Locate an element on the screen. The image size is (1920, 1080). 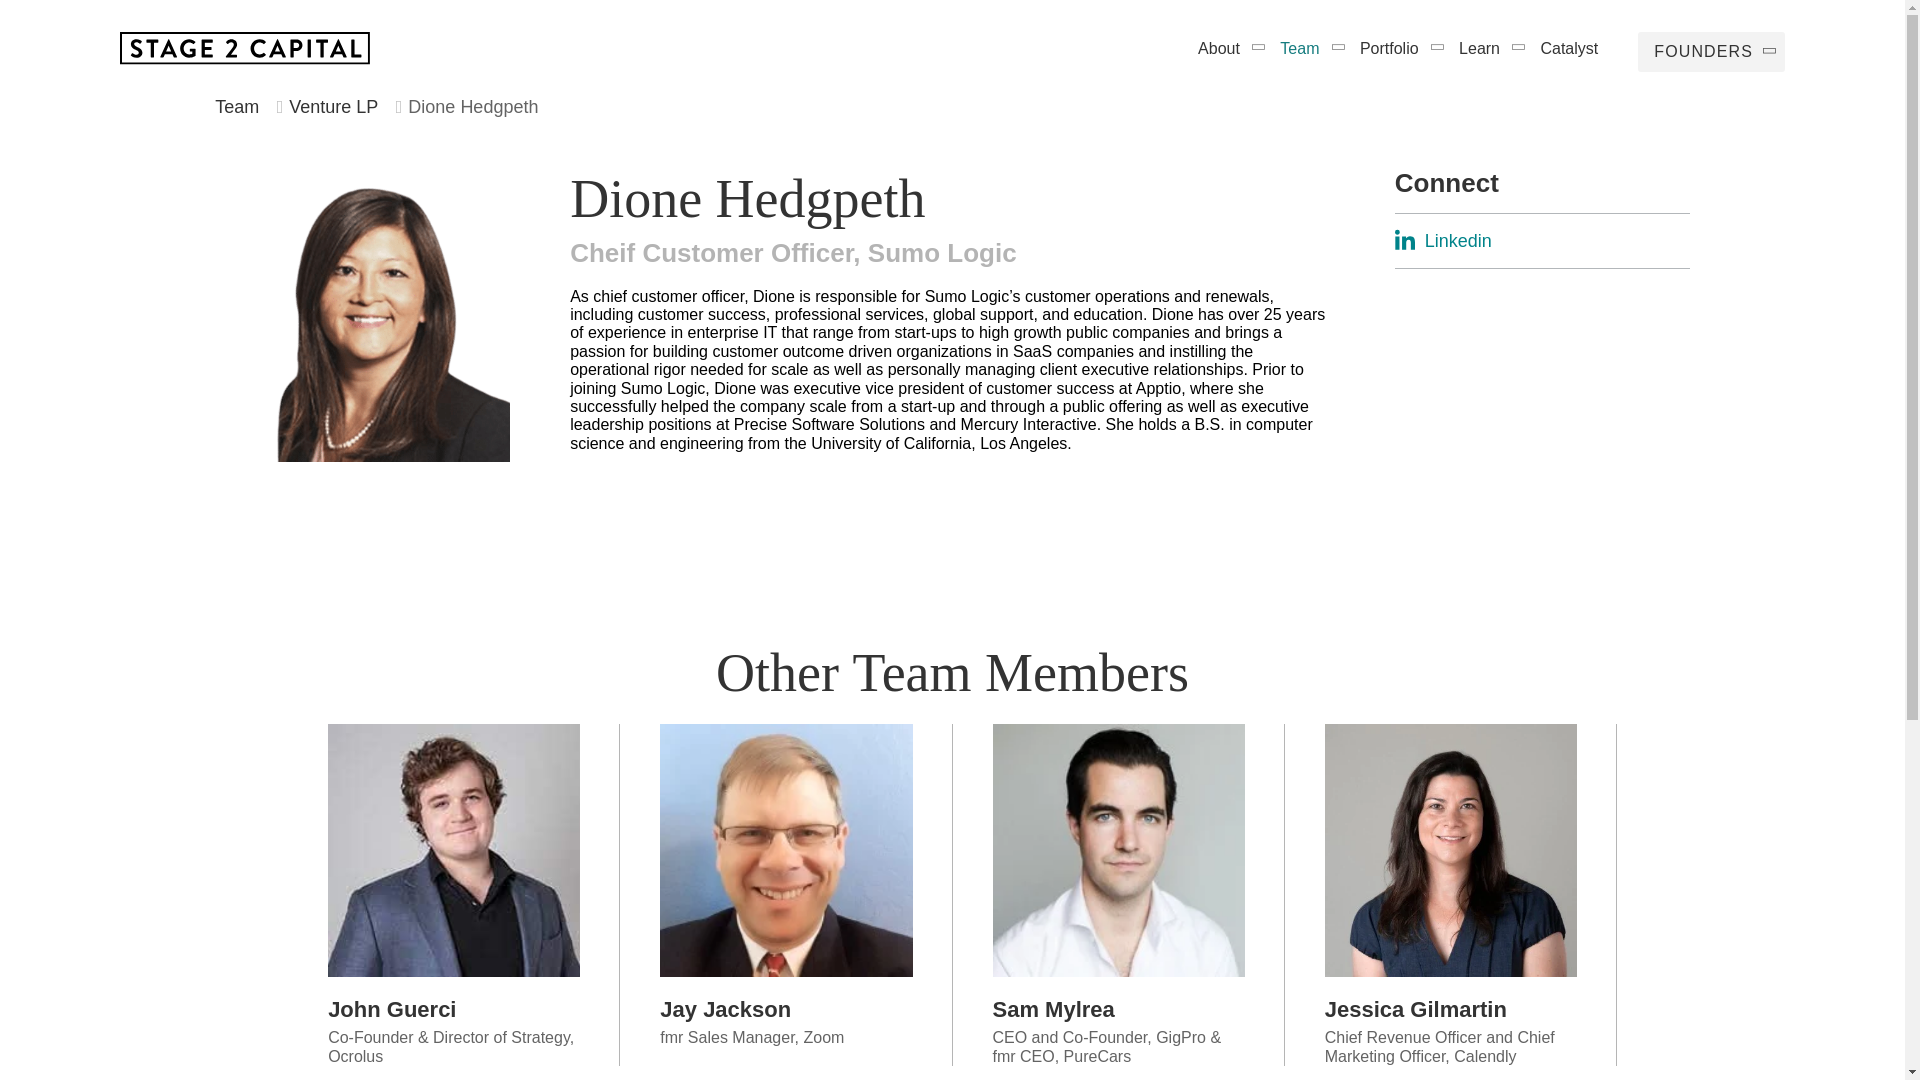
Portfolio is located at coordinates (1392, 48).